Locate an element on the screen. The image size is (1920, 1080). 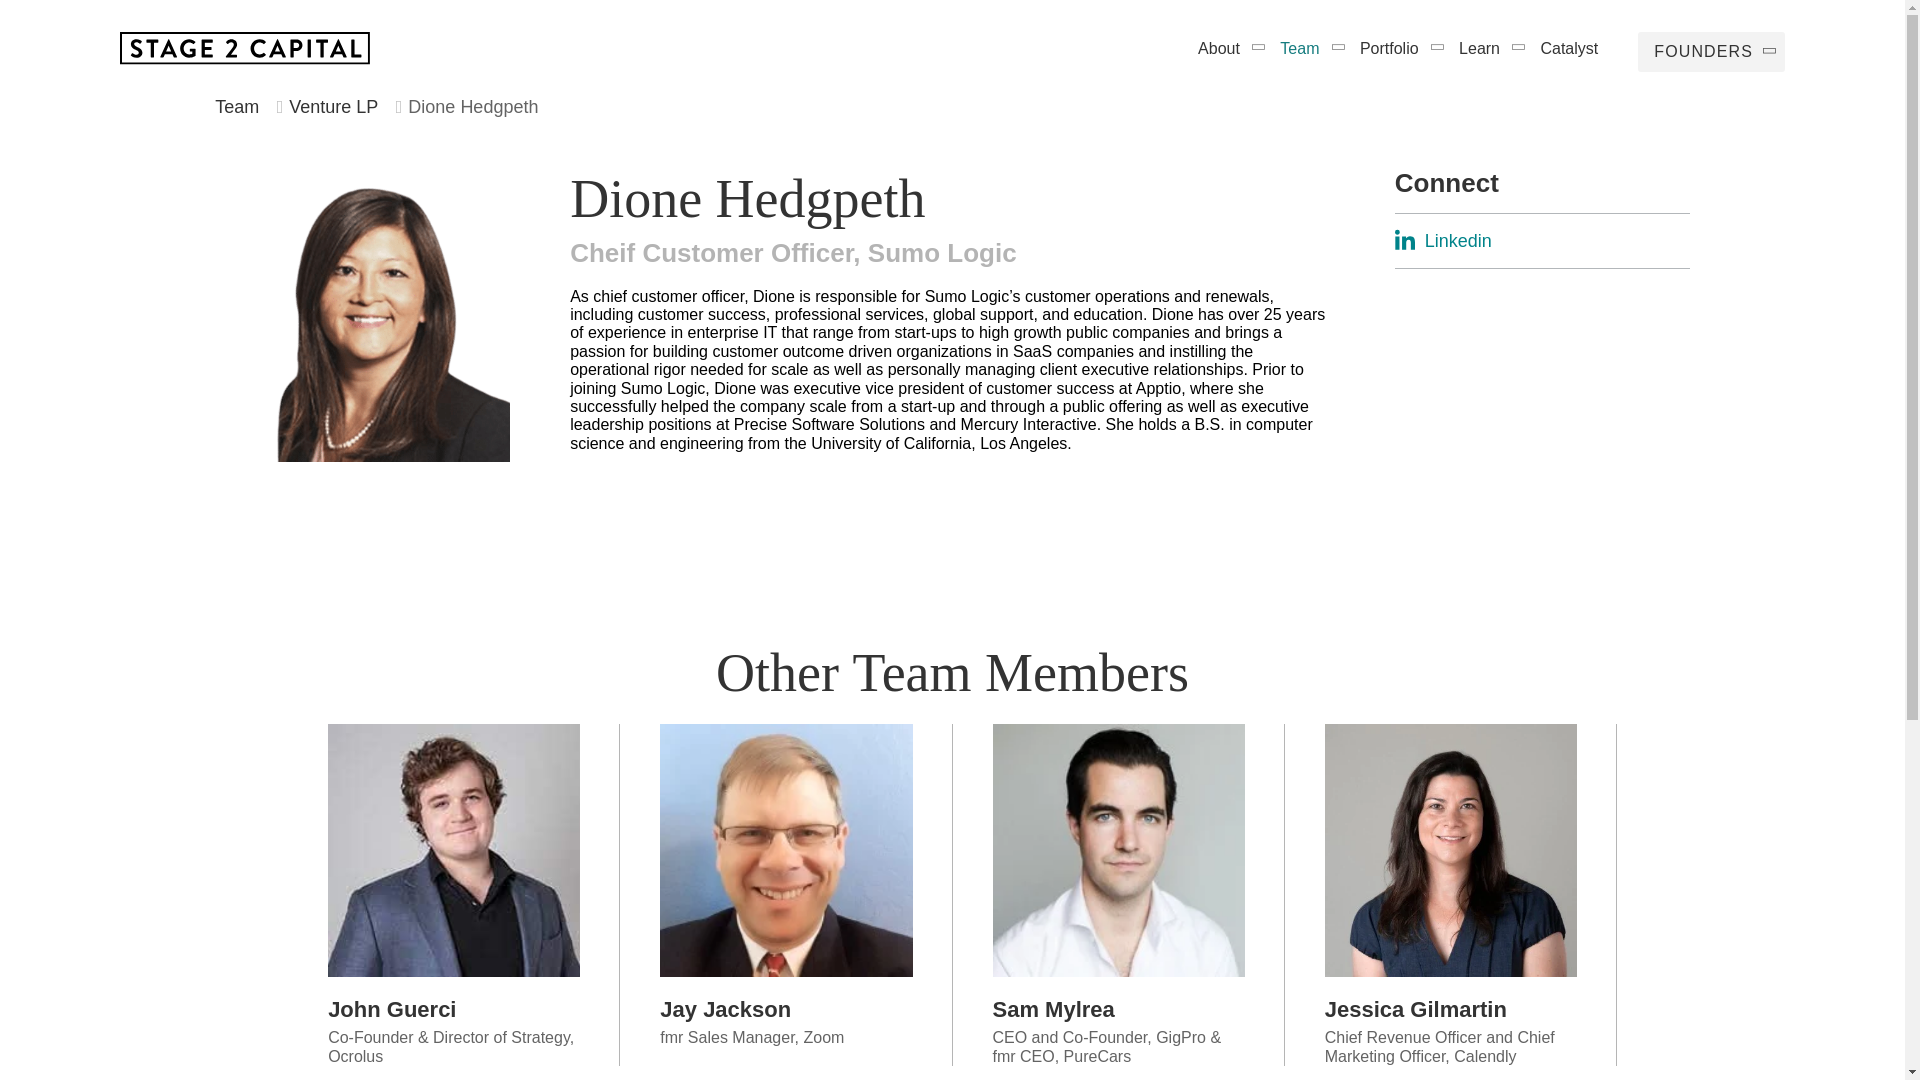
Portfolio is located at coordinates (1392, 48).